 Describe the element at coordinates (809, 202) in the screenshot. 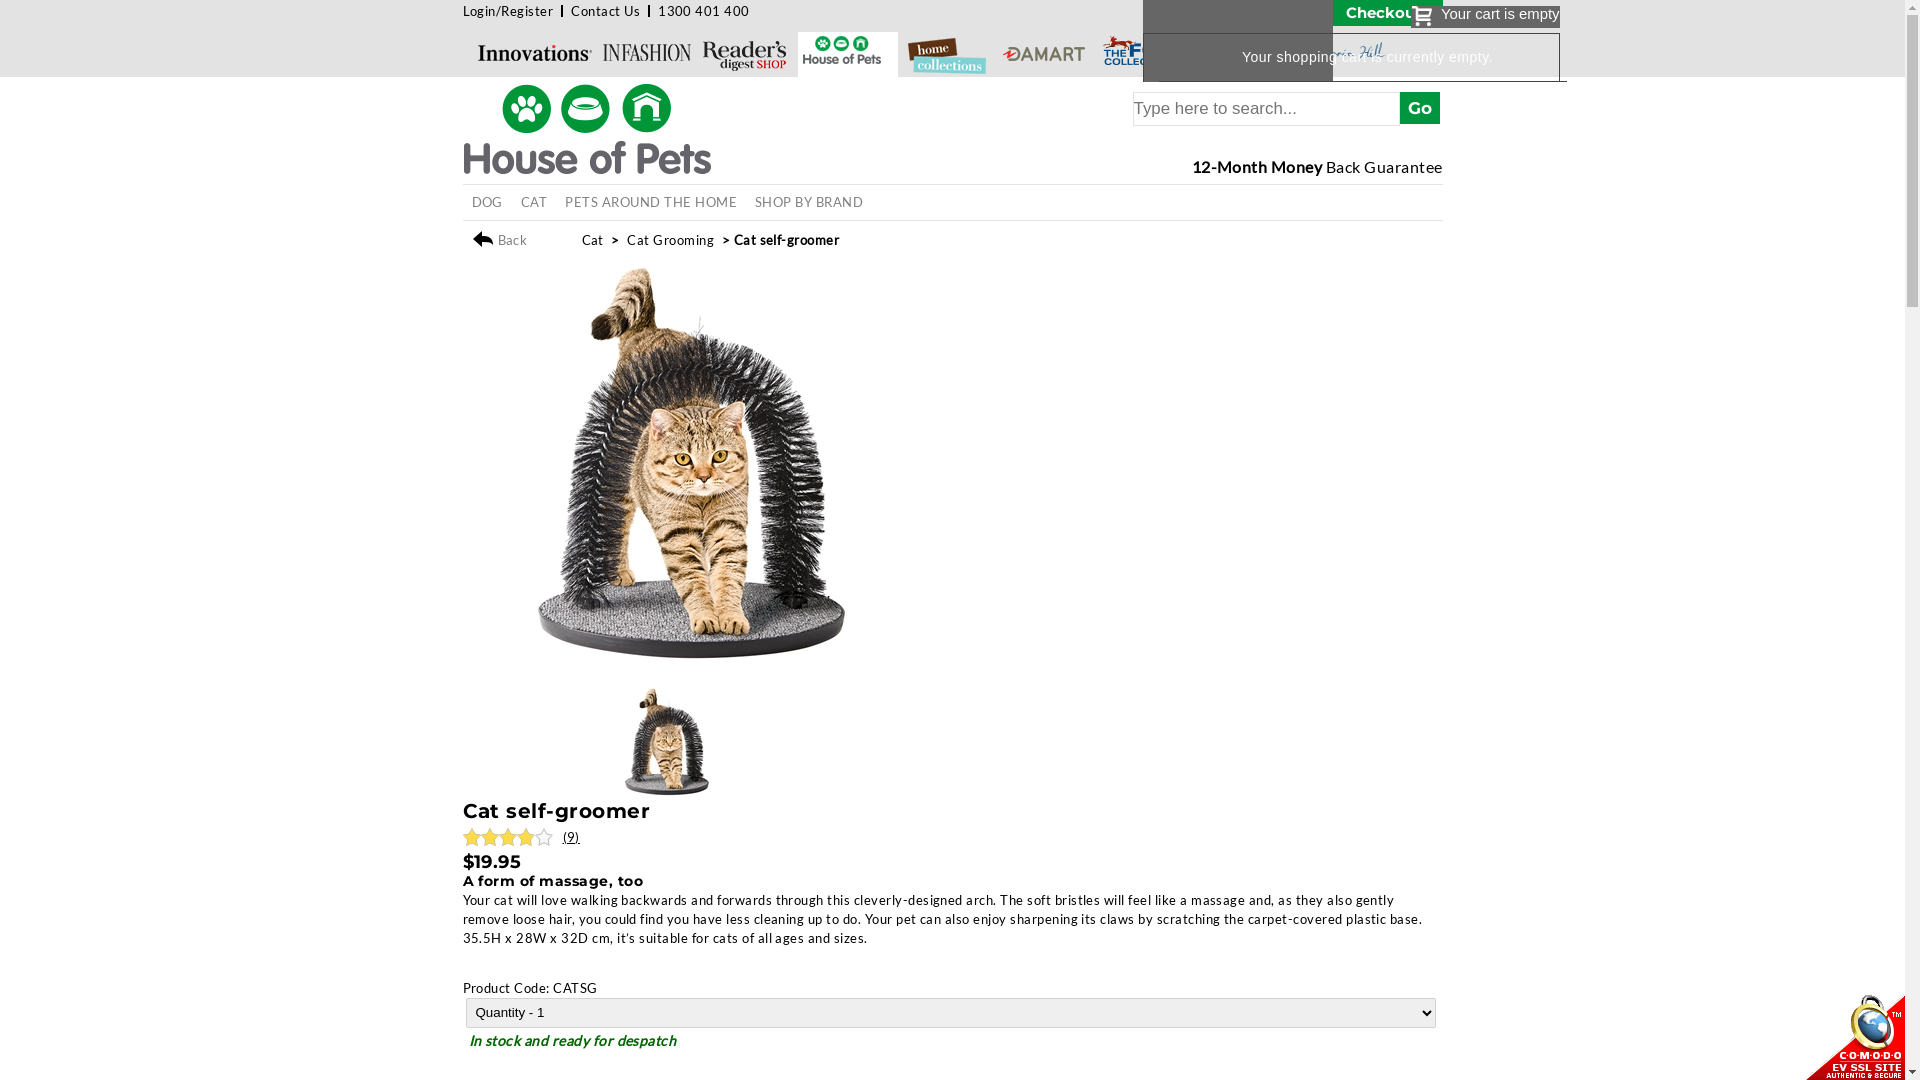

I see `SHOP BY BRAND` at that location.